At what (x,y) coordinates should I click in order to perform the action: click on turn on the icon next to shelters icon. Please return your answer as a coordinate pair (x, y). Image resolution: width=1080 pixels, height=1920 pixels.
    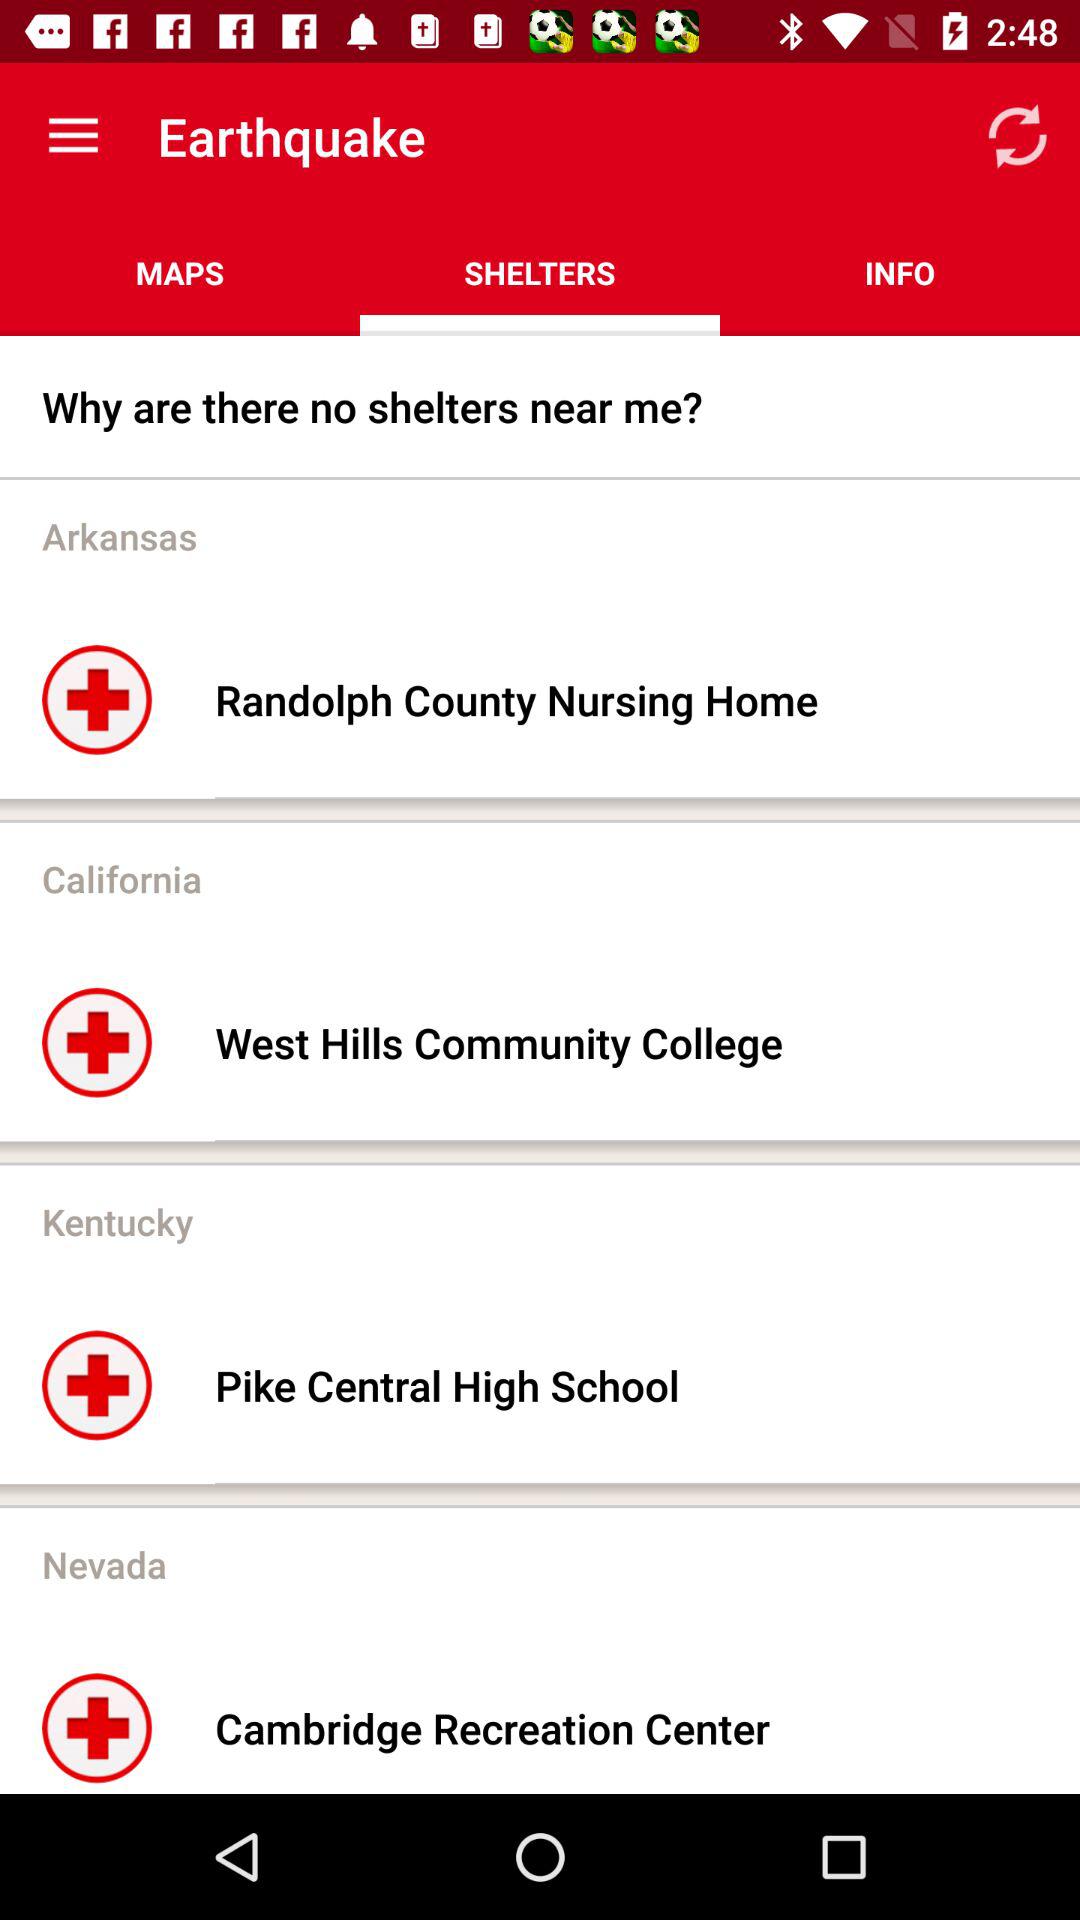
    Looking at the image, I should click on (180, 272).